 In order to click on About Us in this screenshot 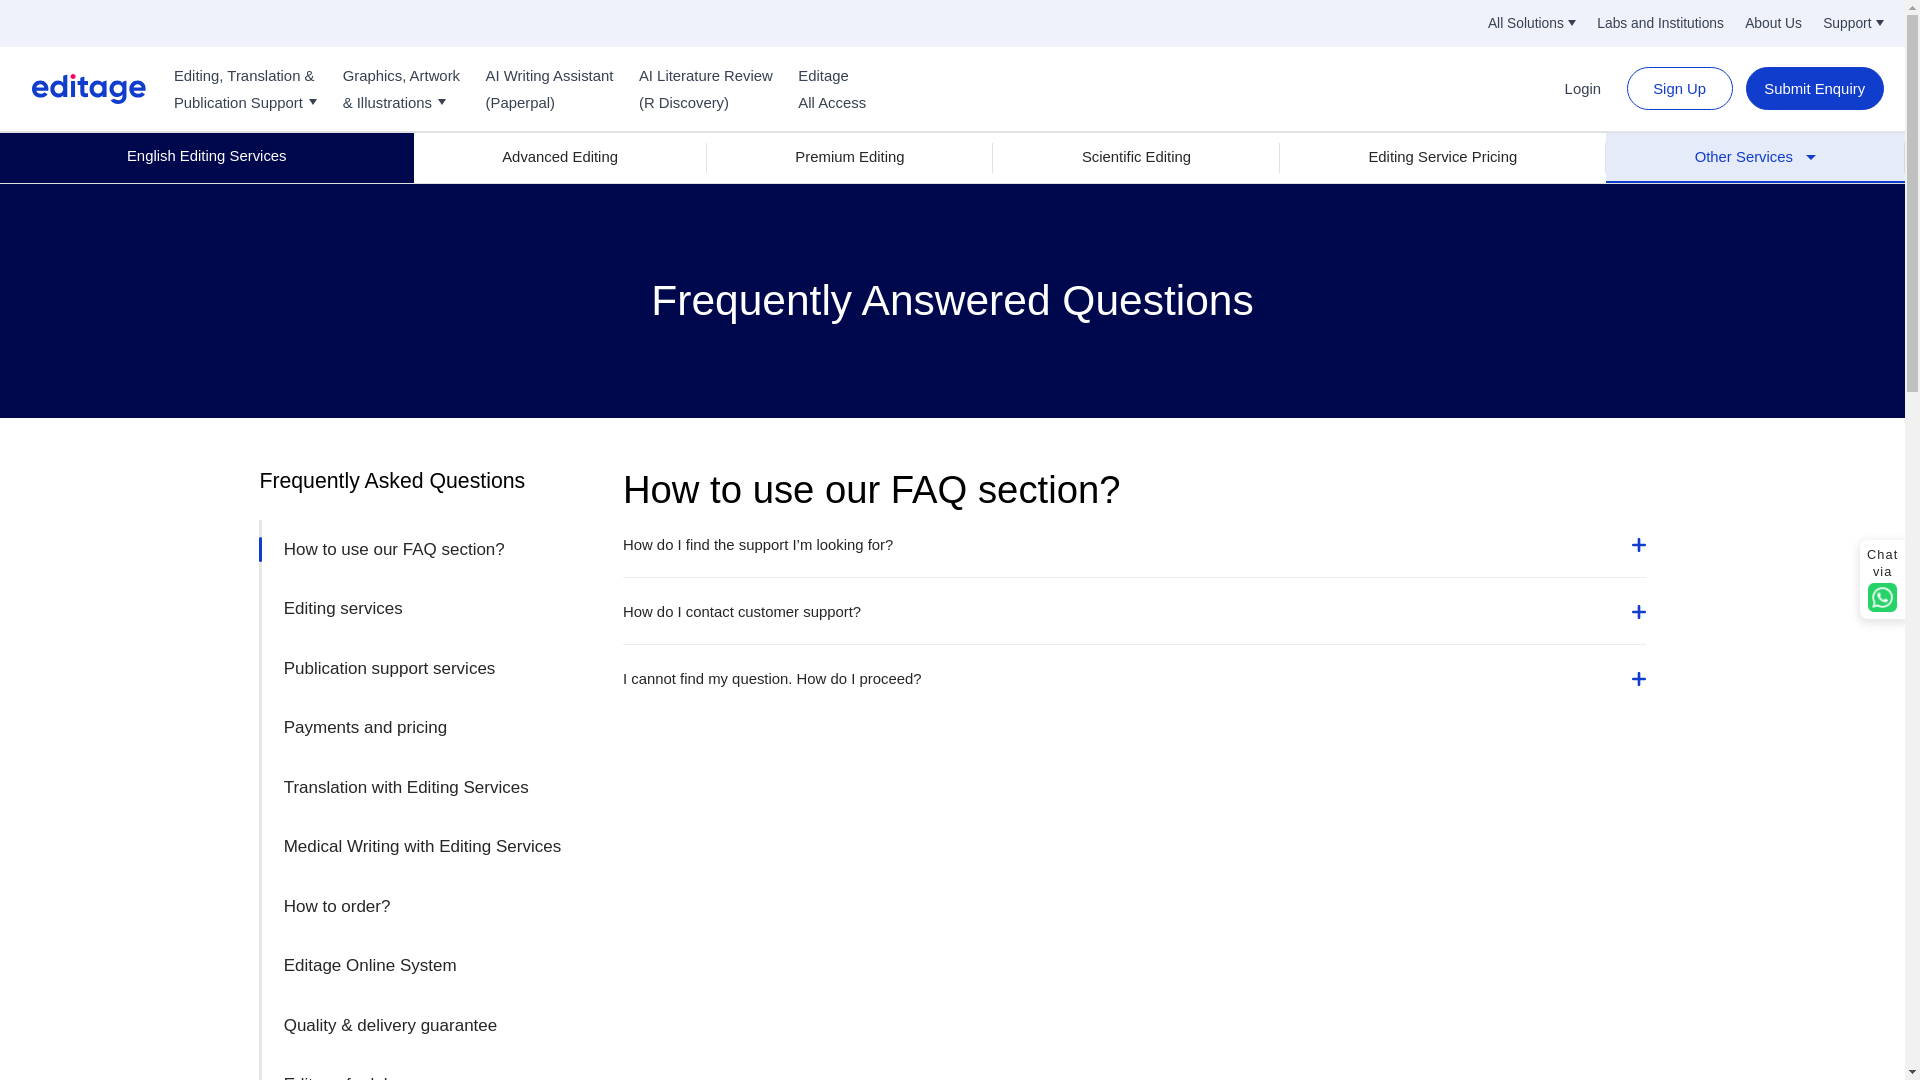, I will do `click(1774, 24)`.